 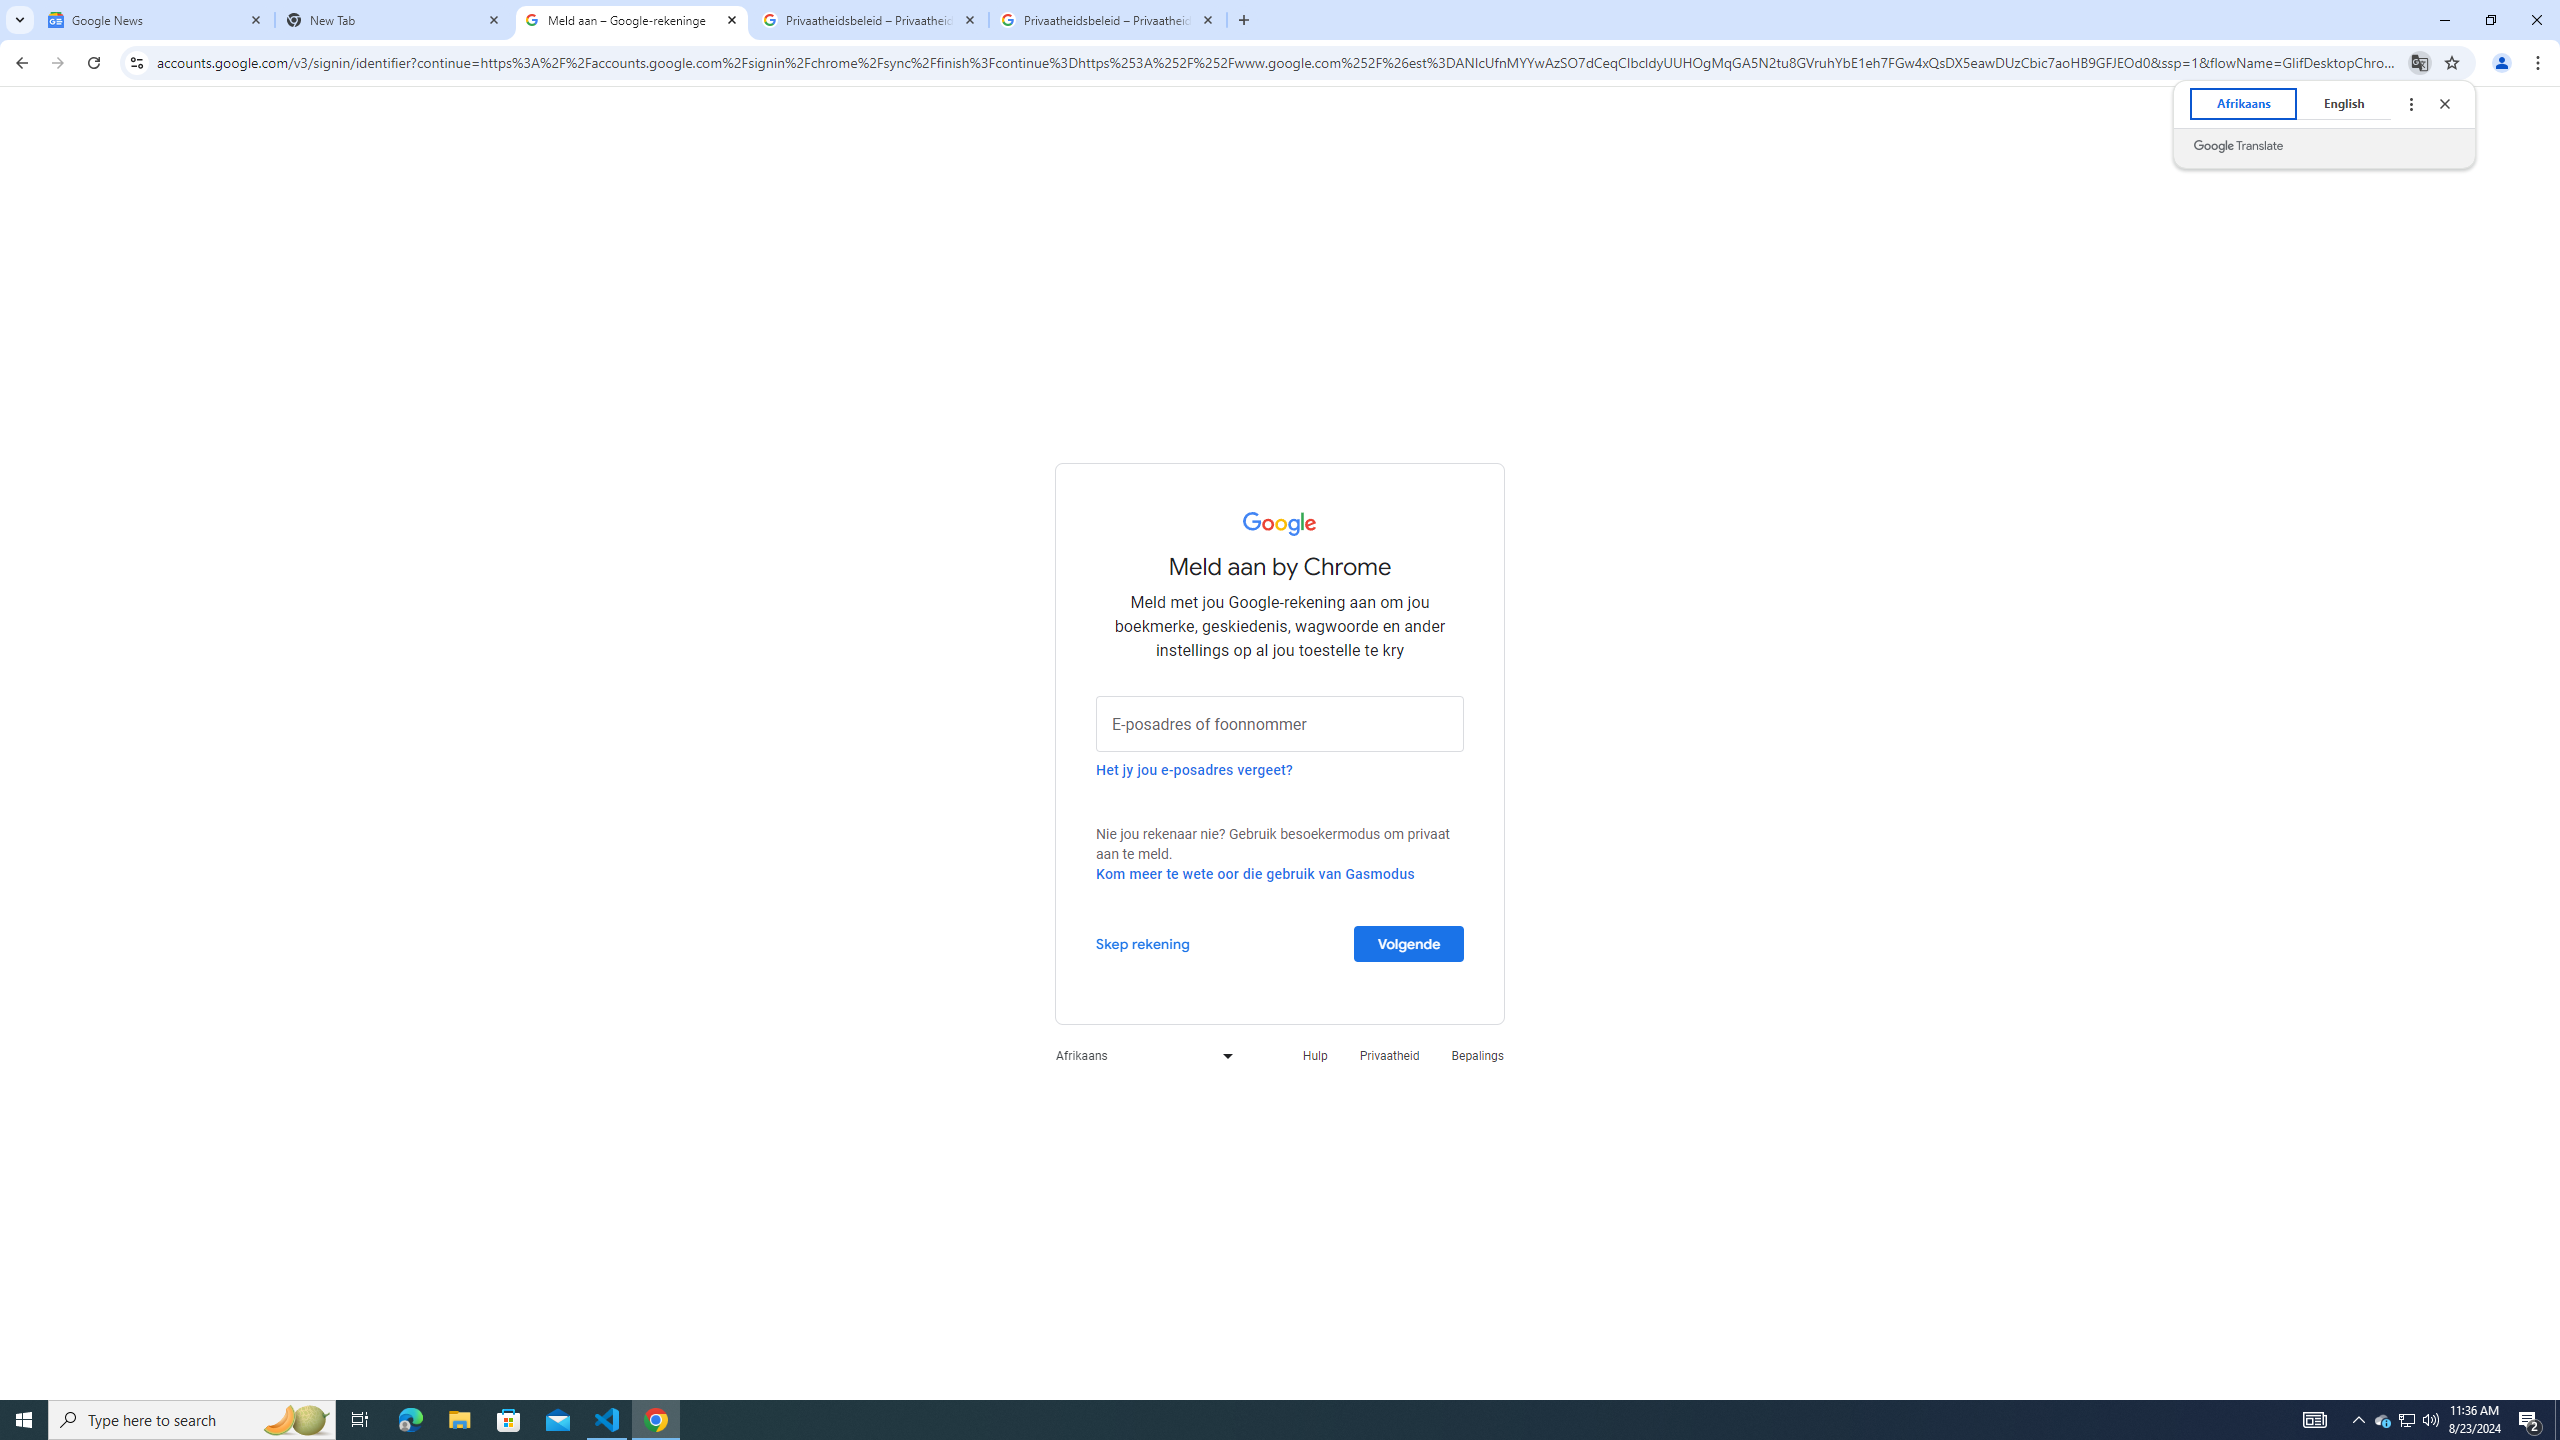 What do you see at coordinates (394, 20) in the screenshot?
I see `New Tab` at bounding box center [394, 20].